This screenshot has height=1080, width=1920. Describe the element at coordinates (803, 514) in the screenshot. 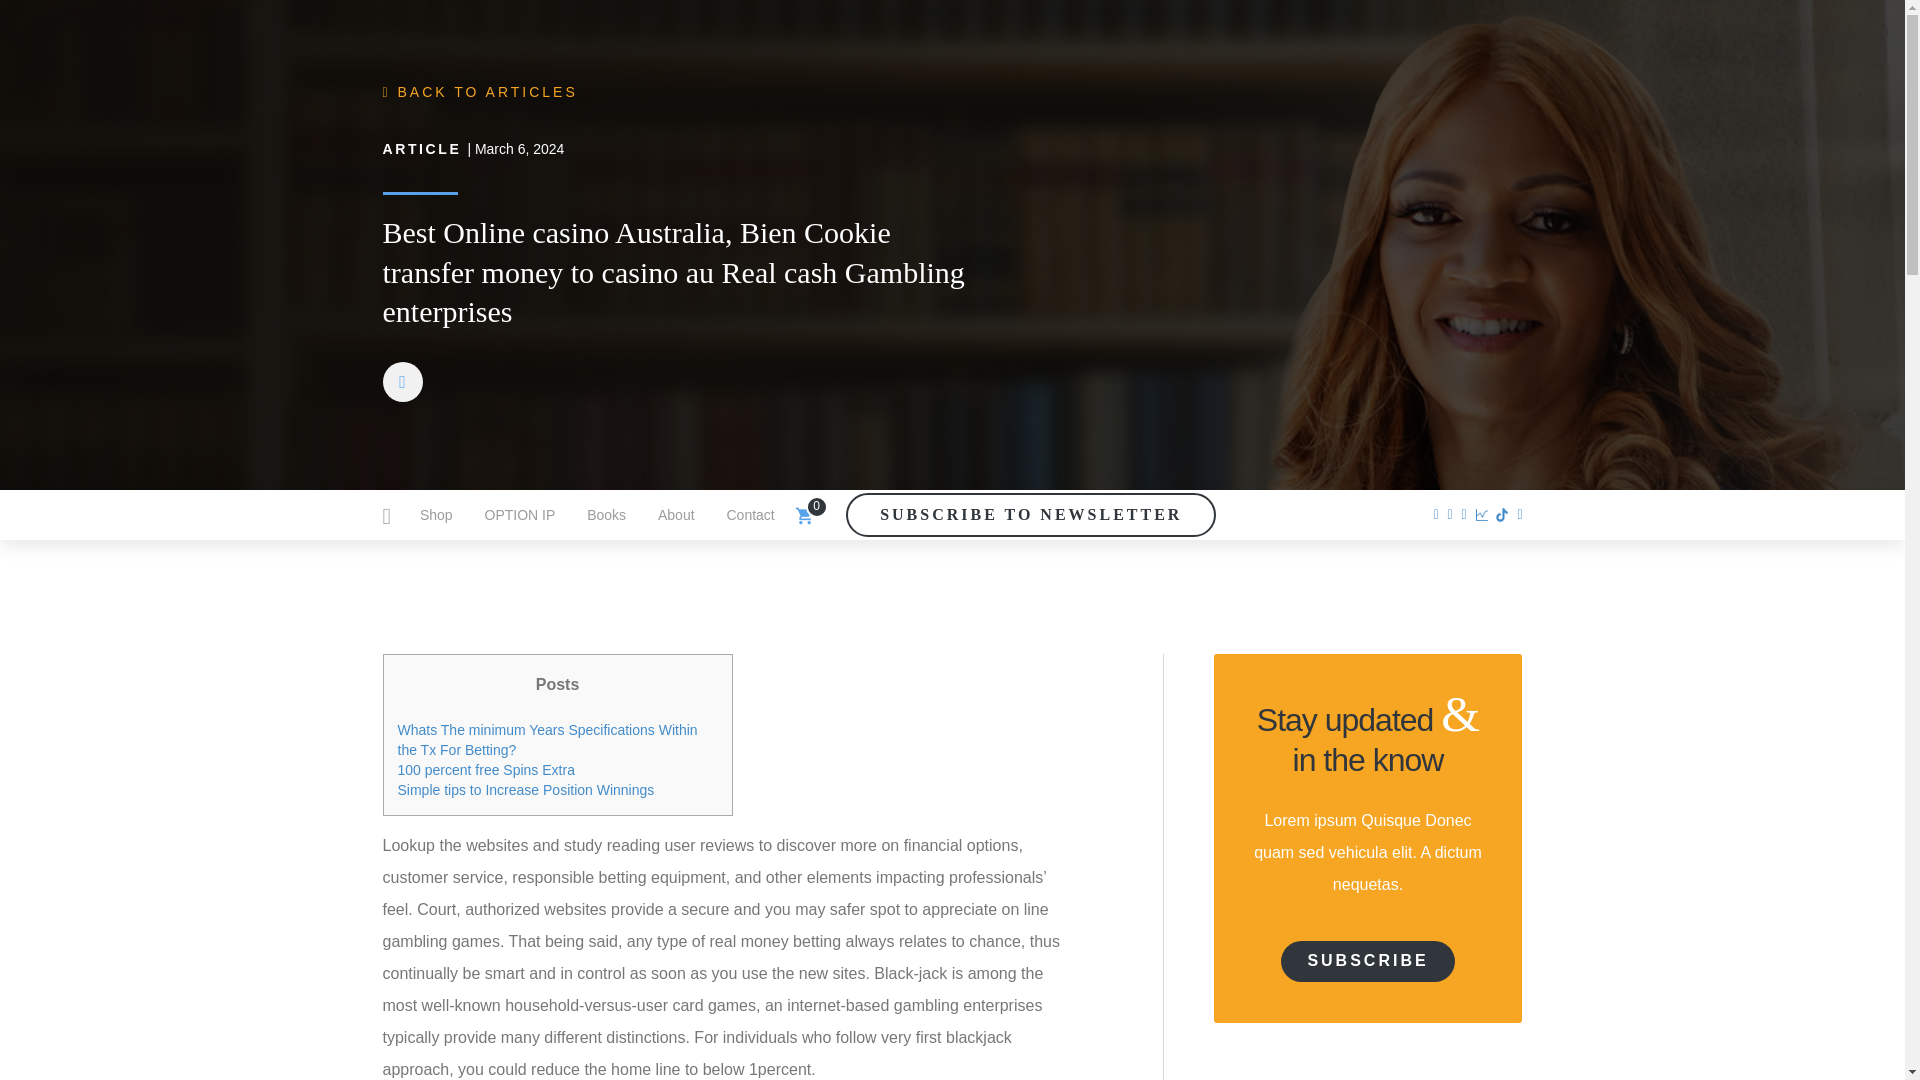

I see `0` at that location.